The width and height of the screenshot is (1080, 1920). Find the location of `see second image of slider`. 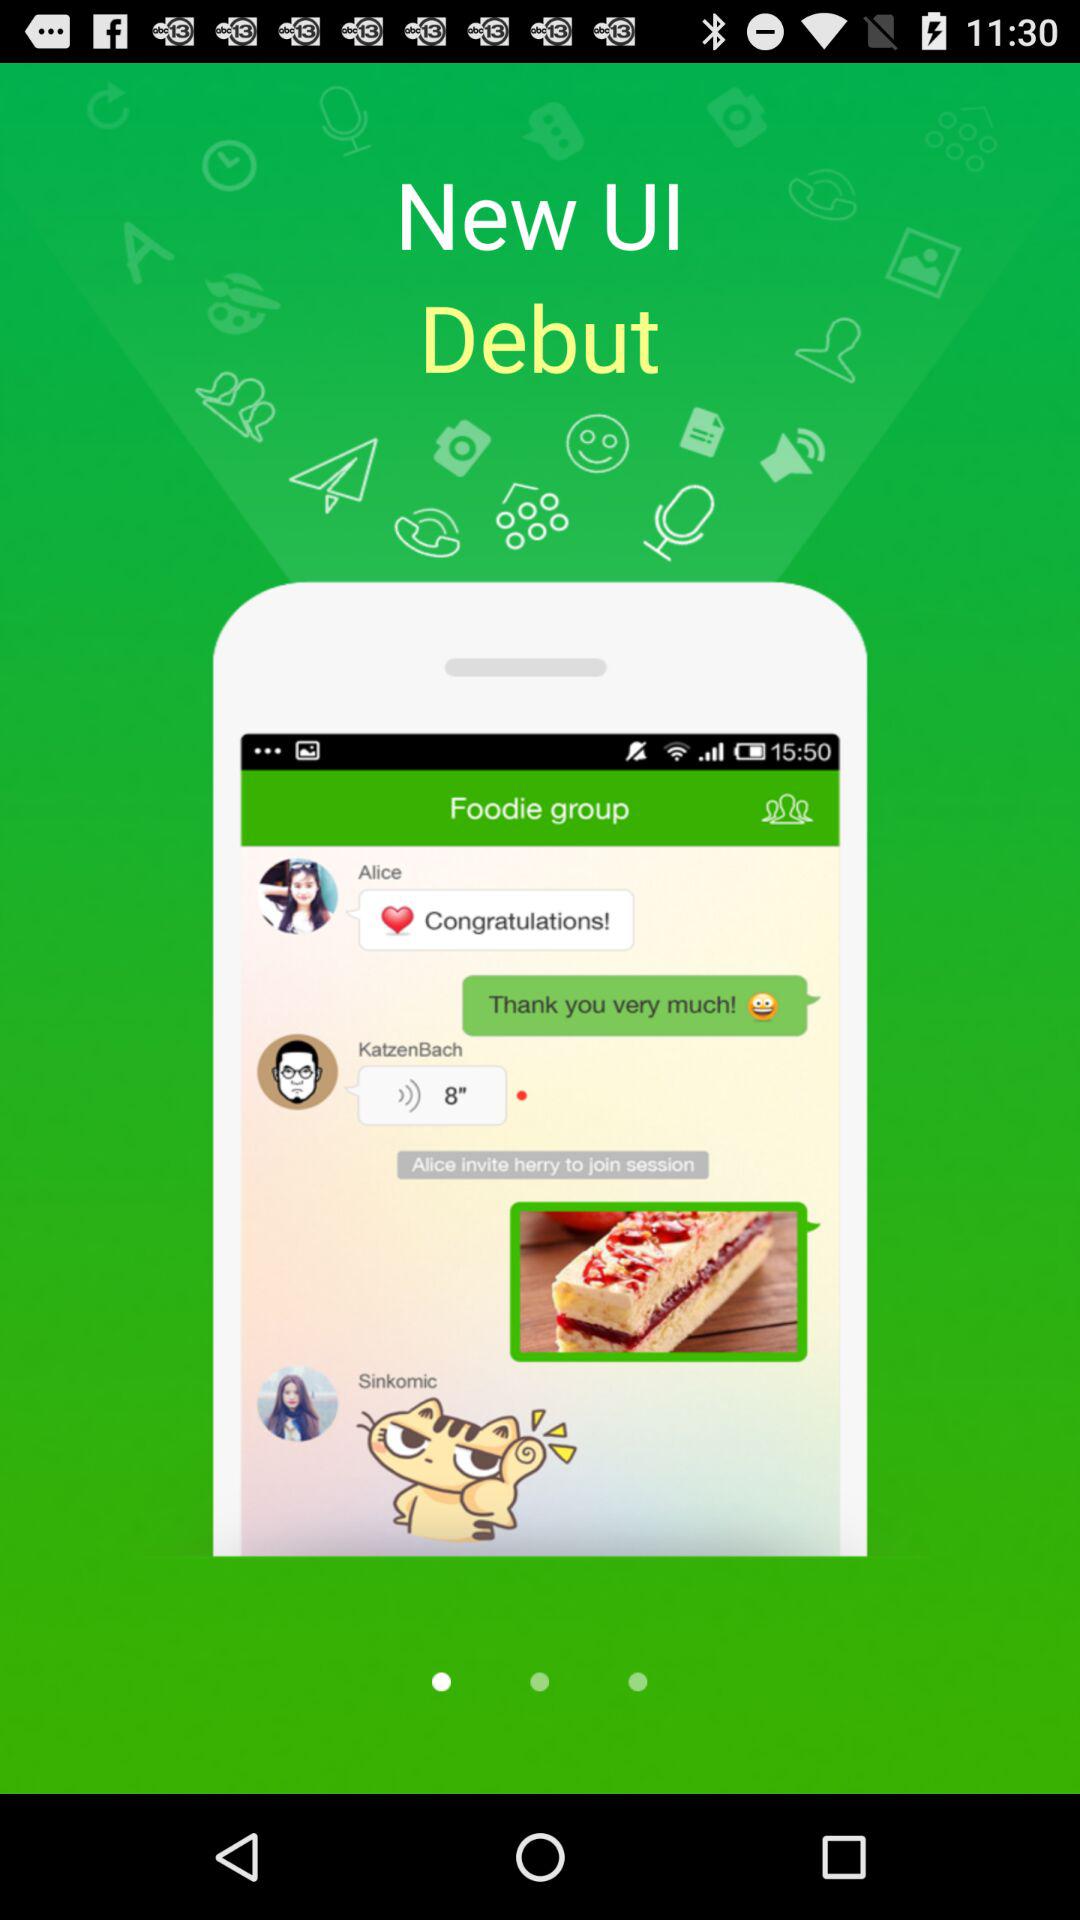

see second image of slider is located at coordinates (539, 1682).